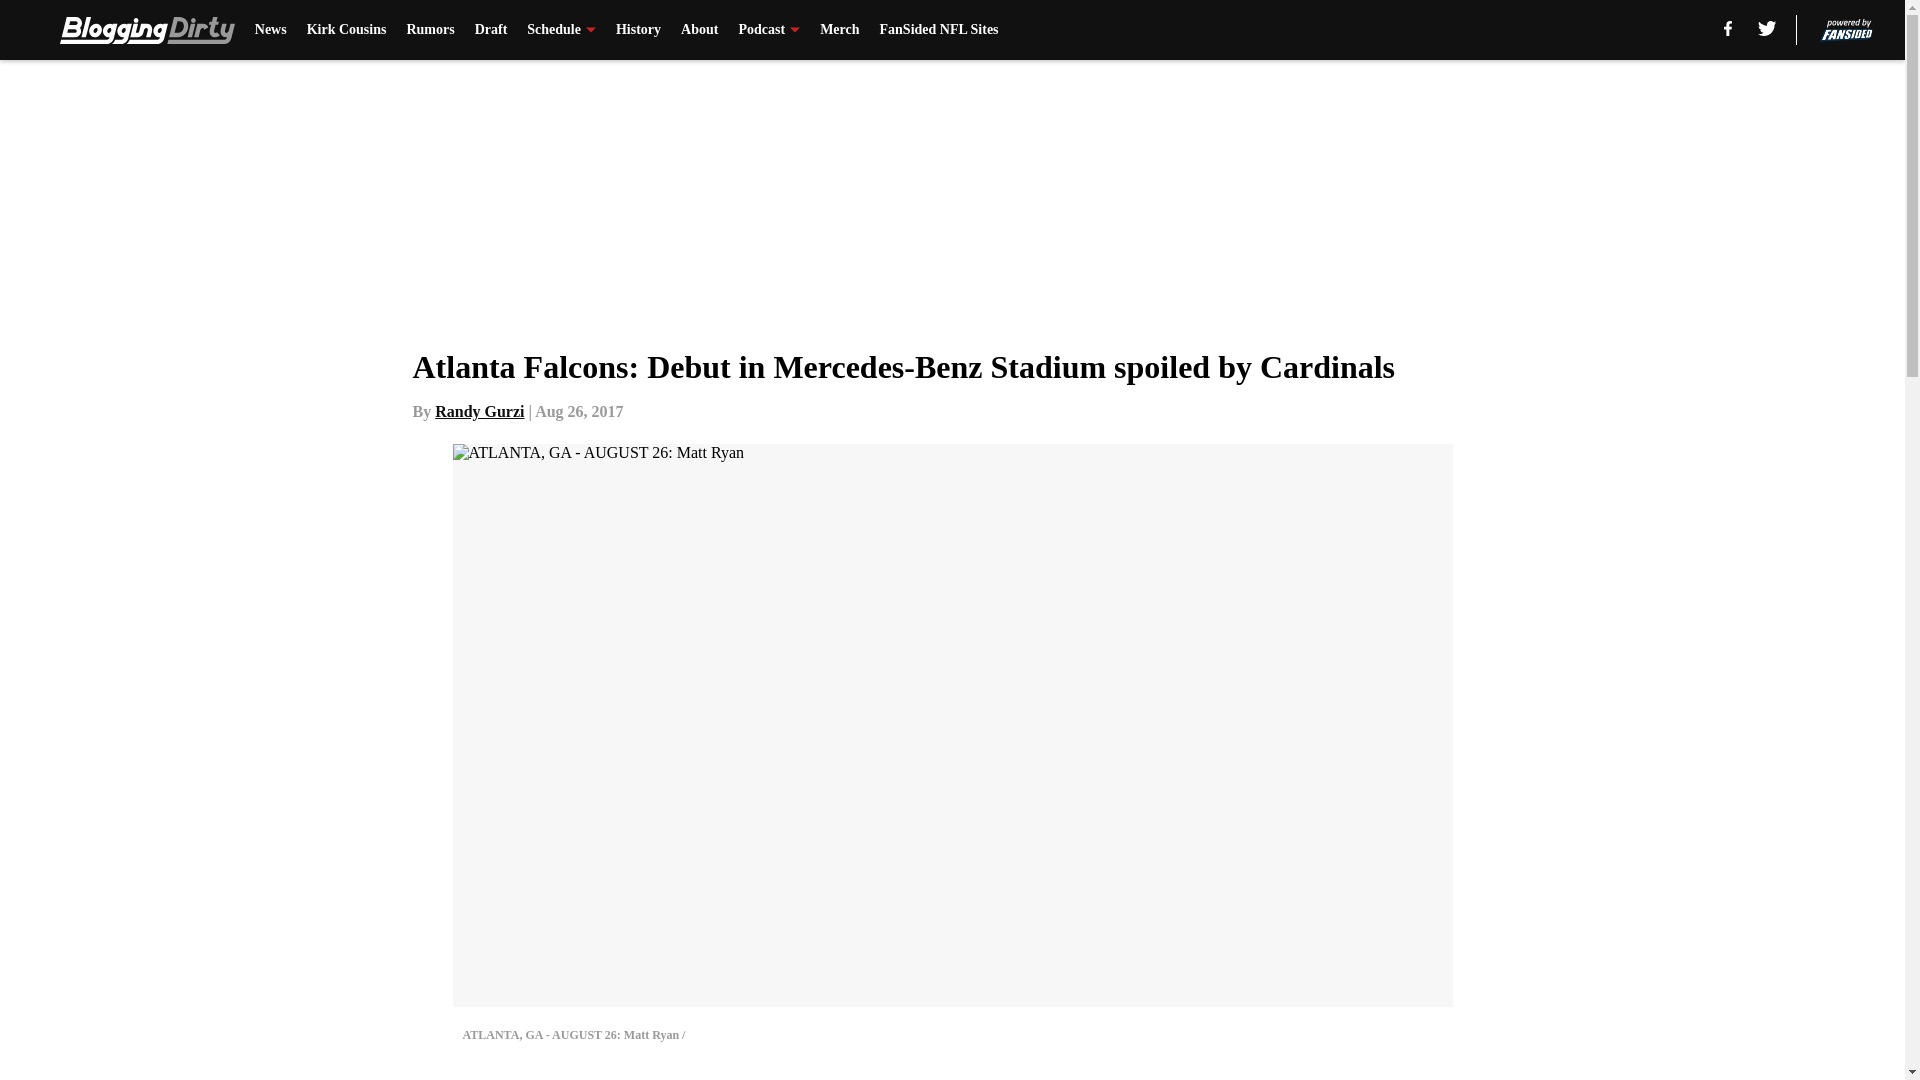 The image size is (1920, 1080). What do you see at coordinates (700, 30) in the screenshot?
I see `About` at bounding box center [700, 30].